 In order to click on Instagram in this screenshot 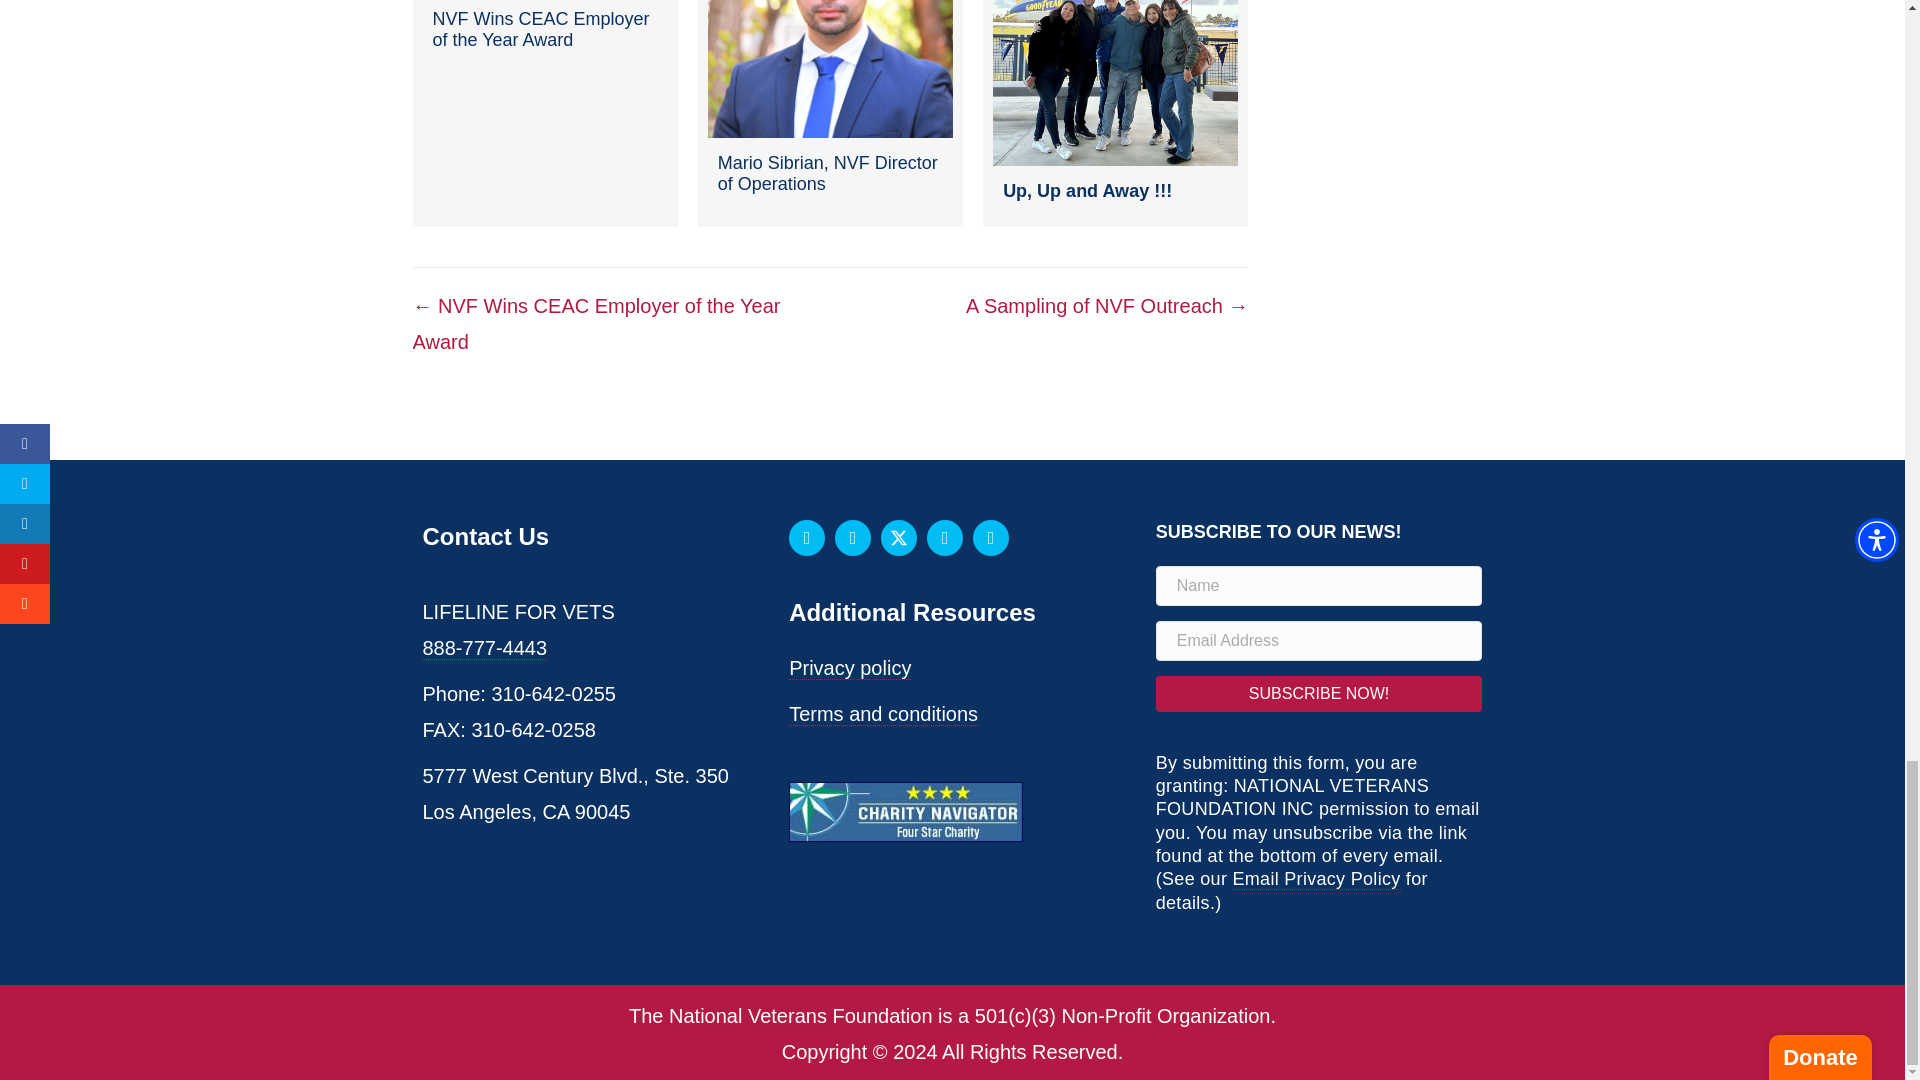, I will do `click(853, 538)`.